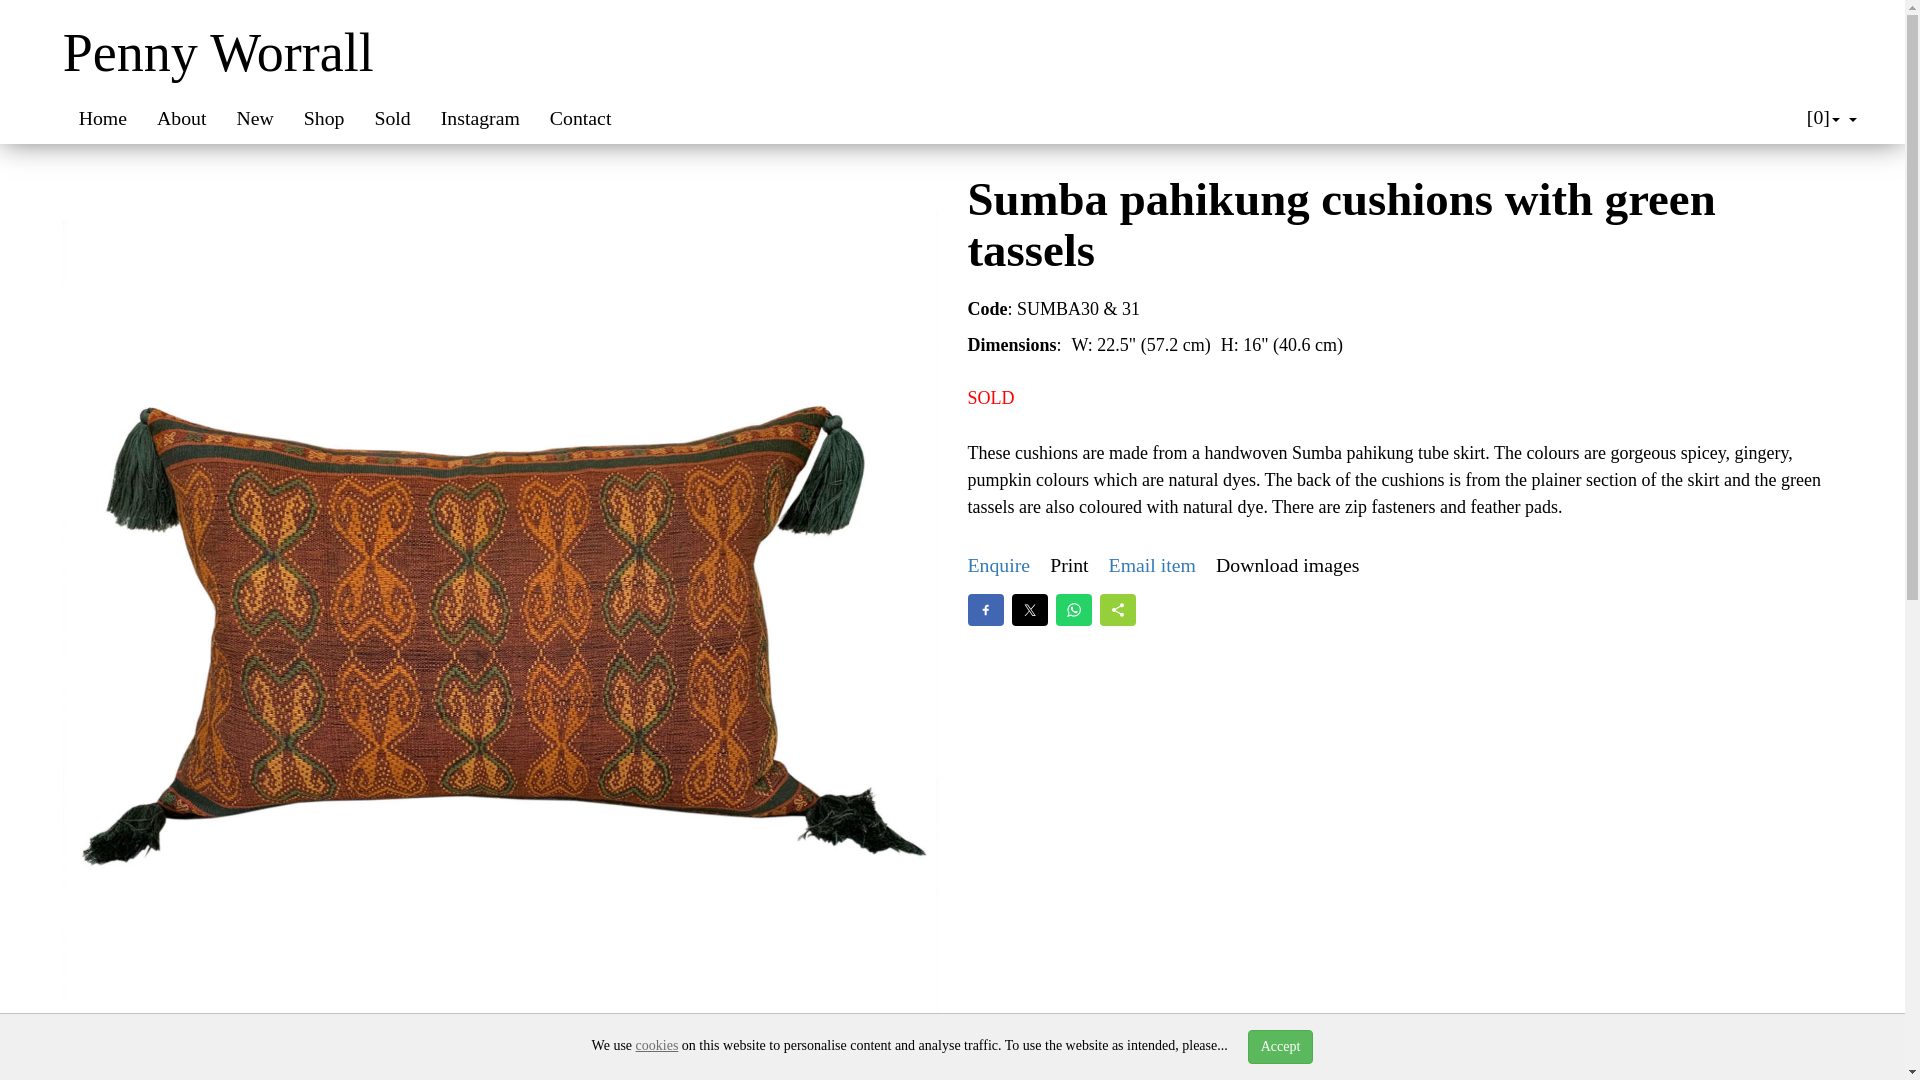 This screenshot has width=1920, height=1080. Describe the element at coordinates (392, 117) in the screenshot. I see `Sold` at that location.